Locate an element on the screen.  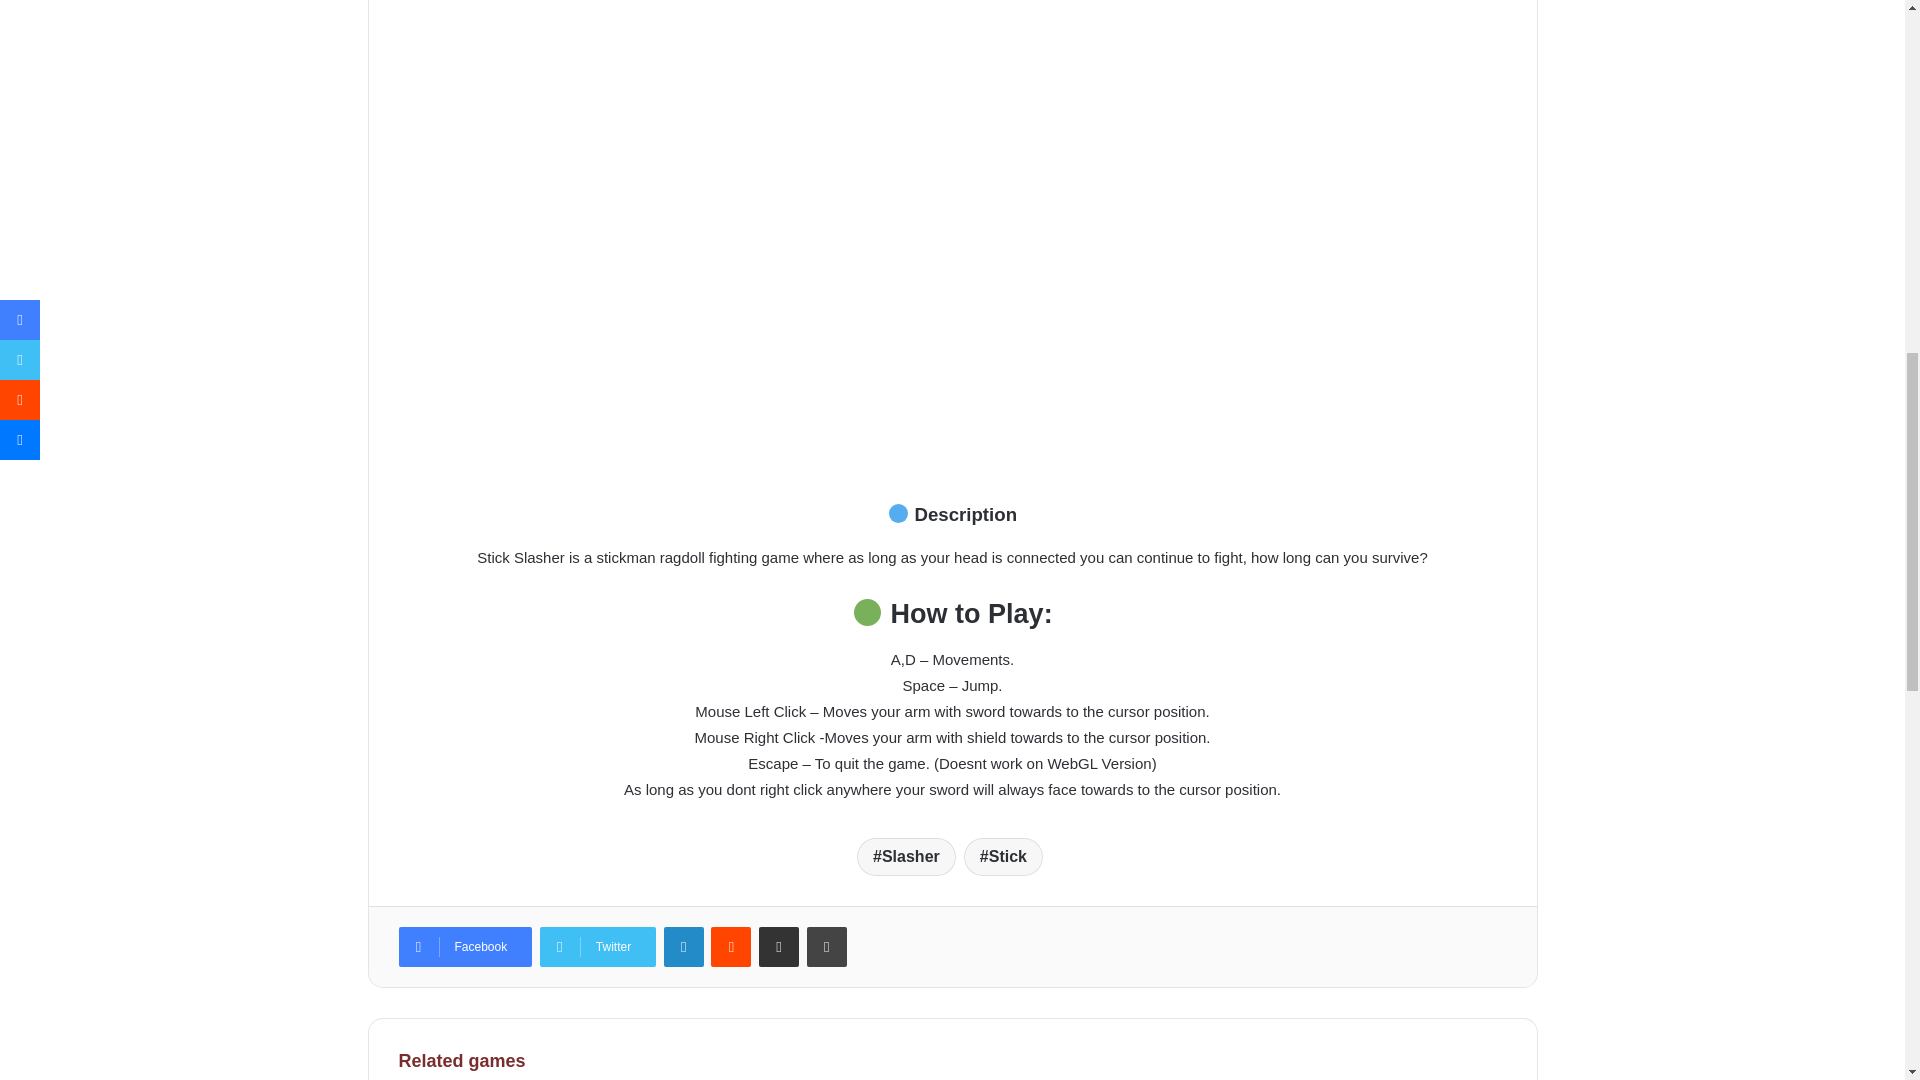
Reddit is located at coordinates (730, 946).